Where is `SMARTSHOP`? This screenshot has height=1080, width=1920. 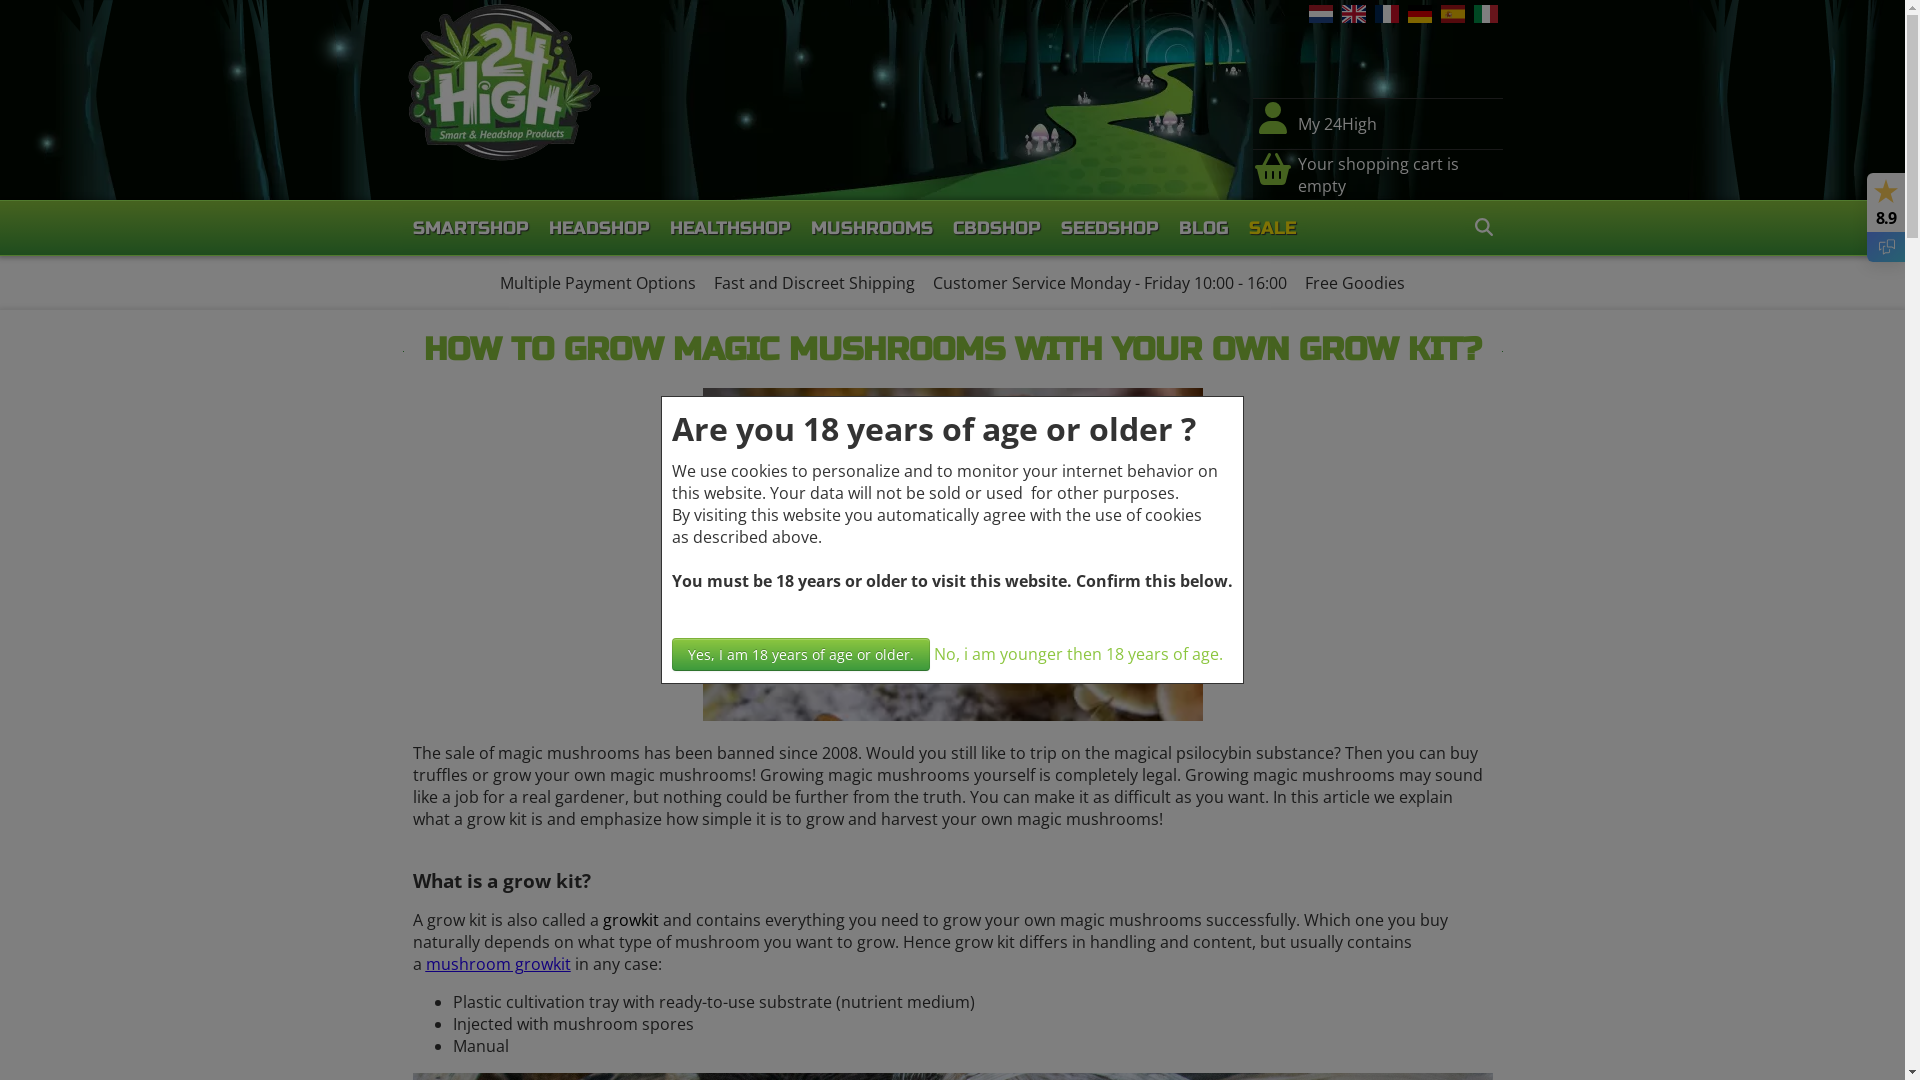
SMARTSHOP is located at coordinates (470, 228).